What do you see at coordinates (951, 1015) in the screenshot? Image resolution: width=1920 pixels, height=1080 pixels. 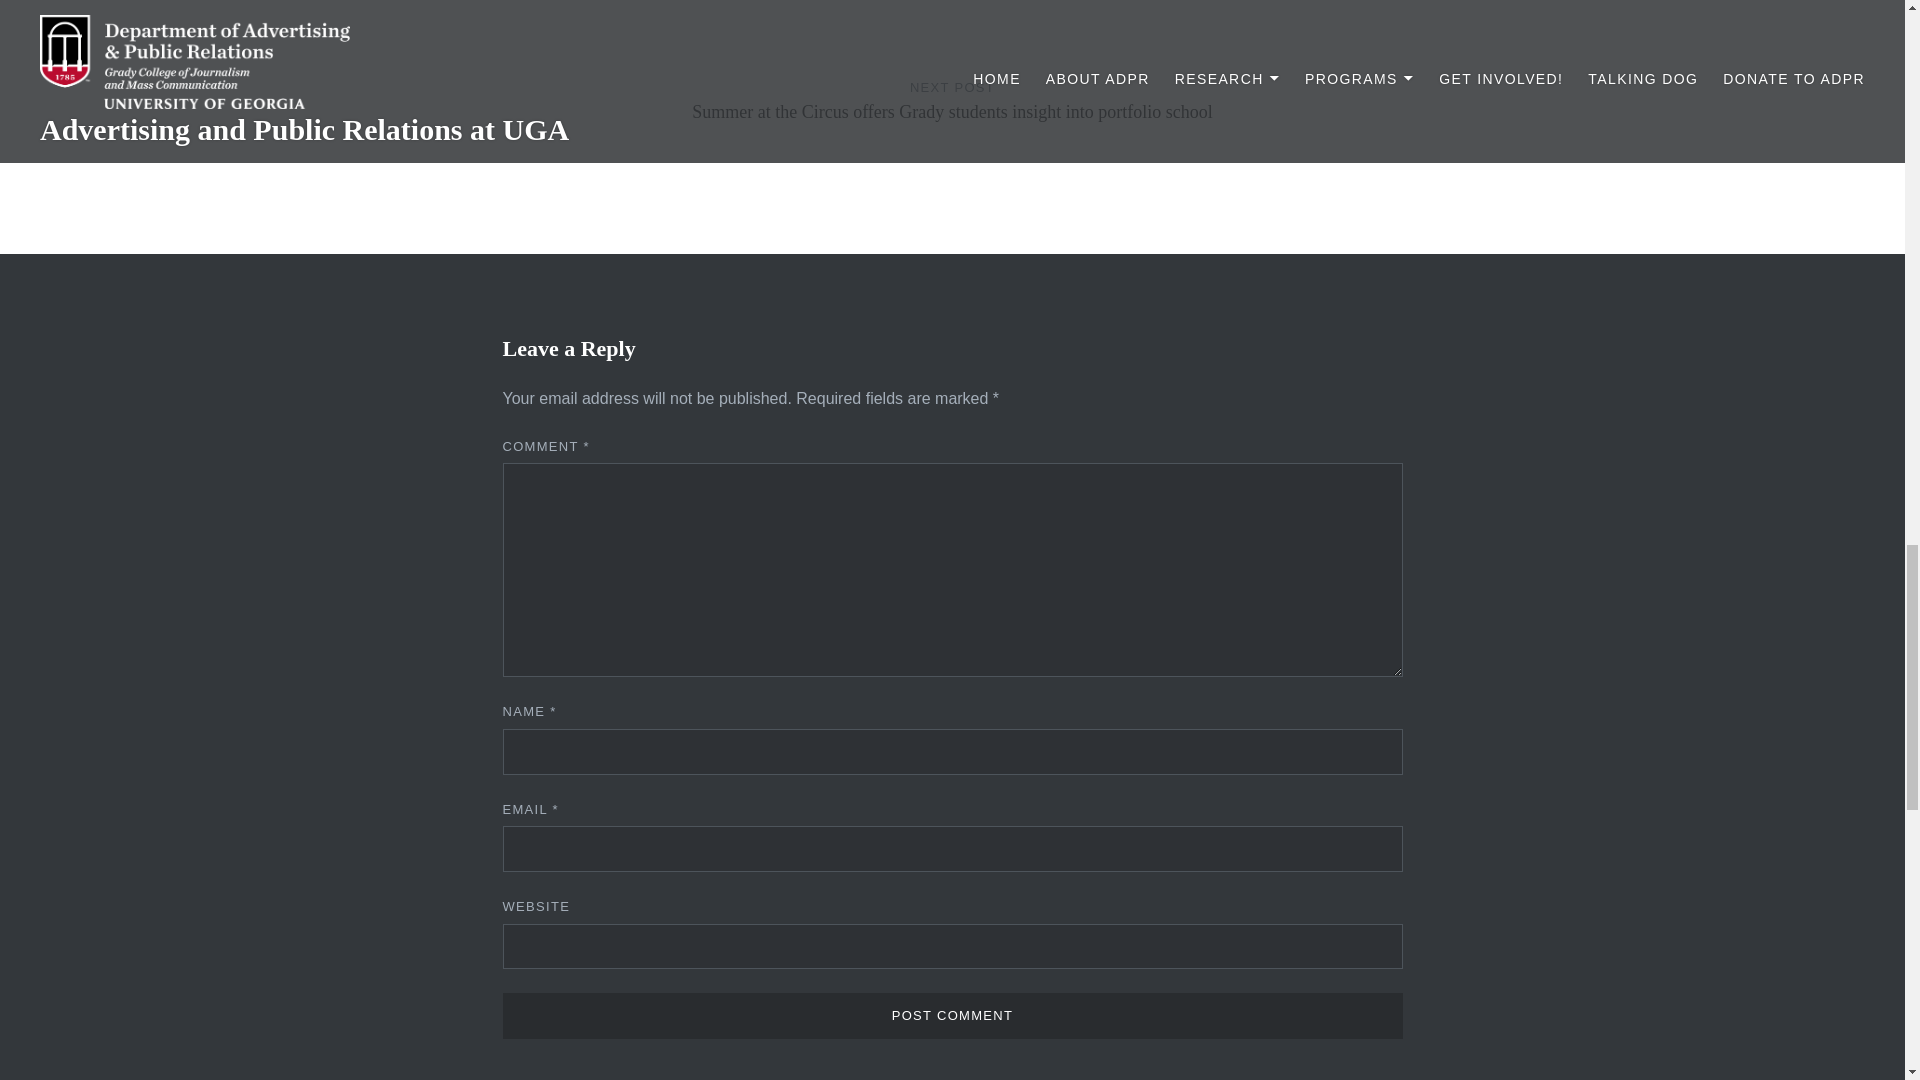 I see `Post Comment` at bounding box center [951, 1015].